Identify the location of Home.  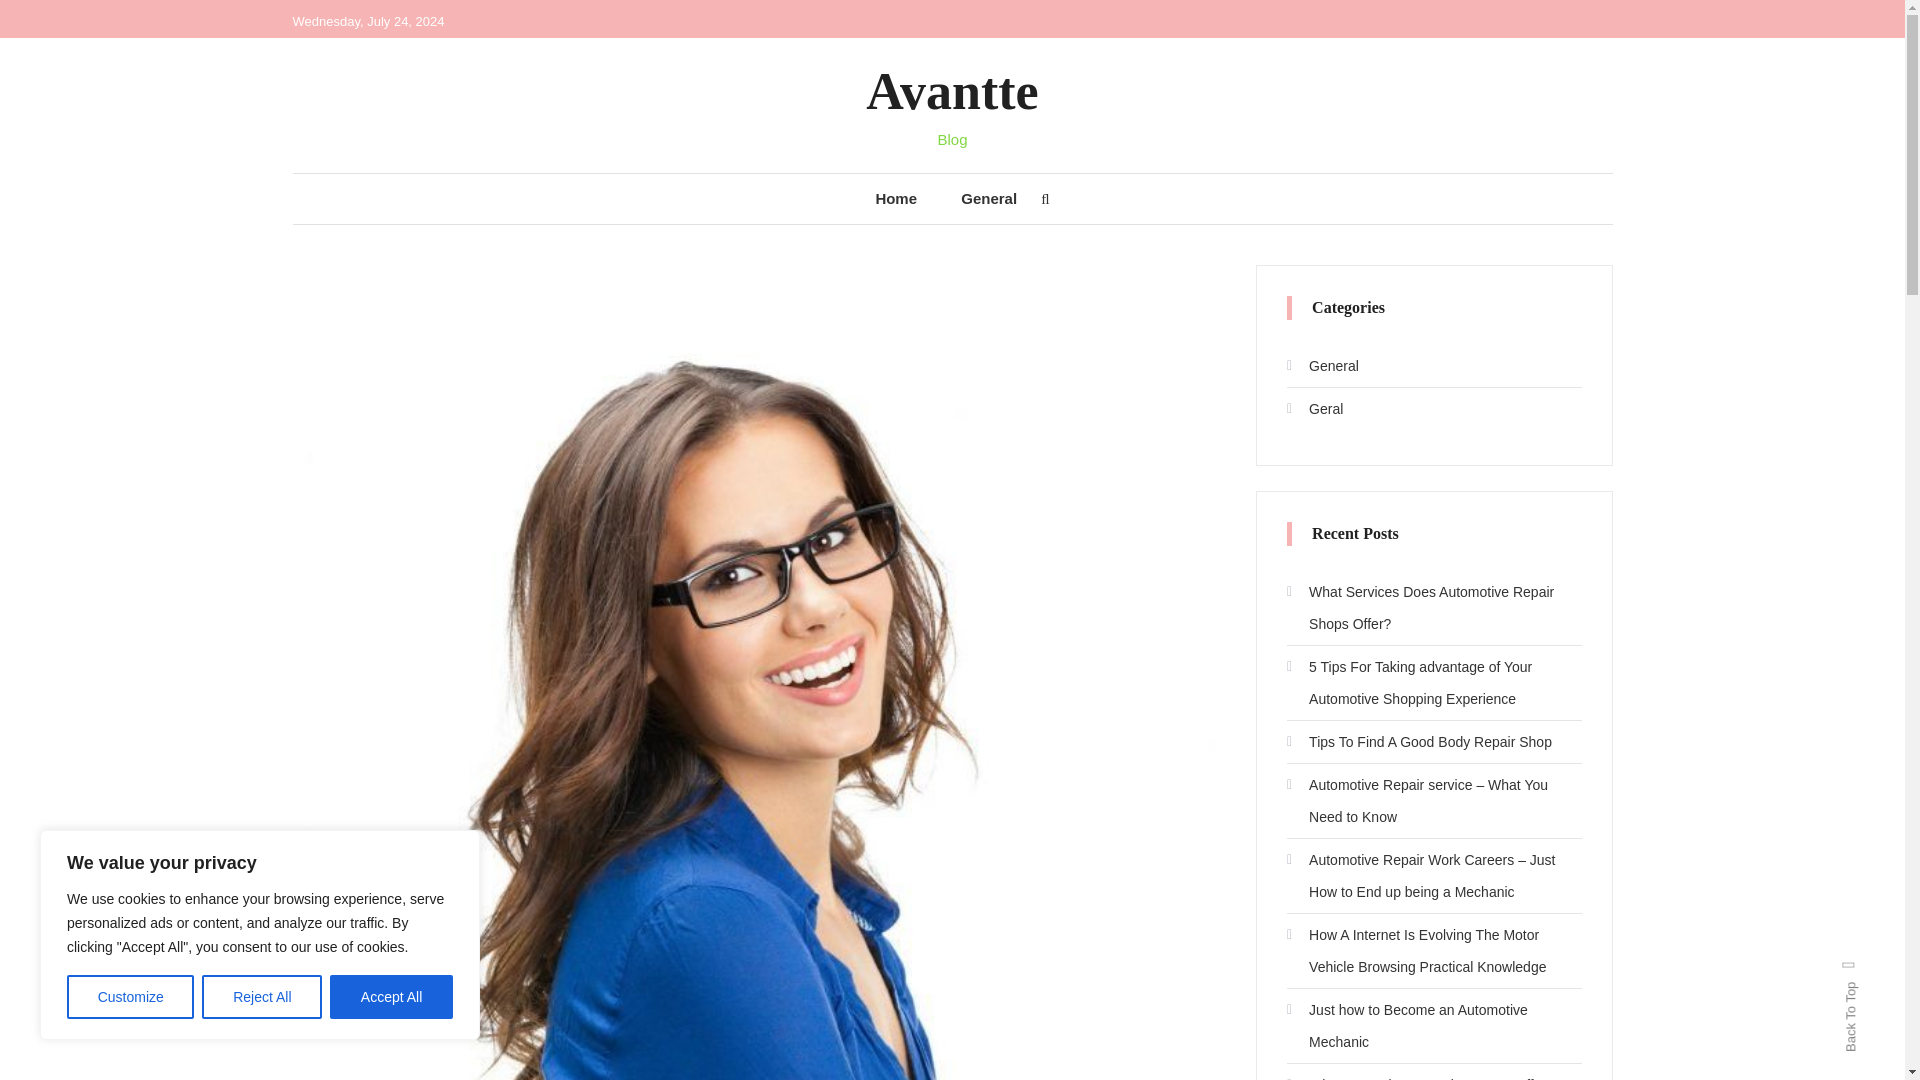
(895, 198).